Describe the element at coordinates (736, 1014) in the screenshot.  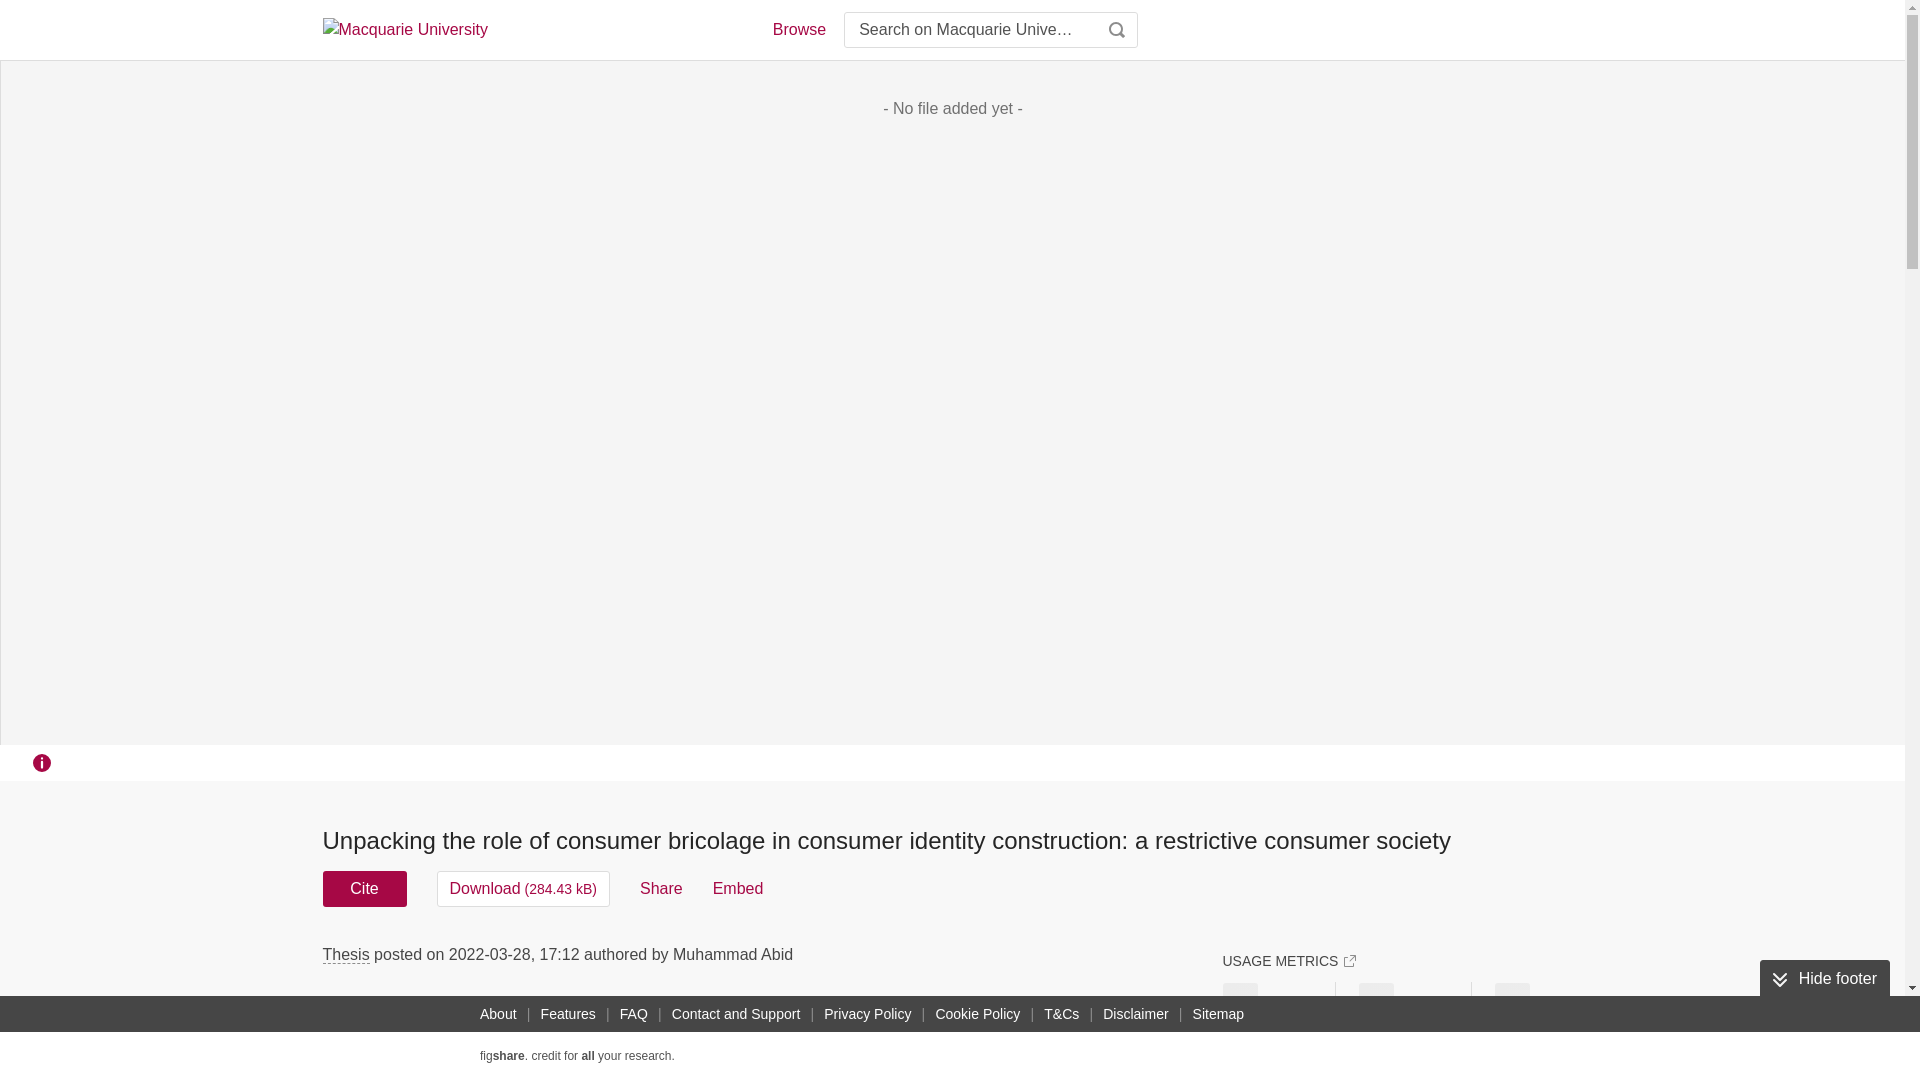
I see `Contact and Support` at that location.